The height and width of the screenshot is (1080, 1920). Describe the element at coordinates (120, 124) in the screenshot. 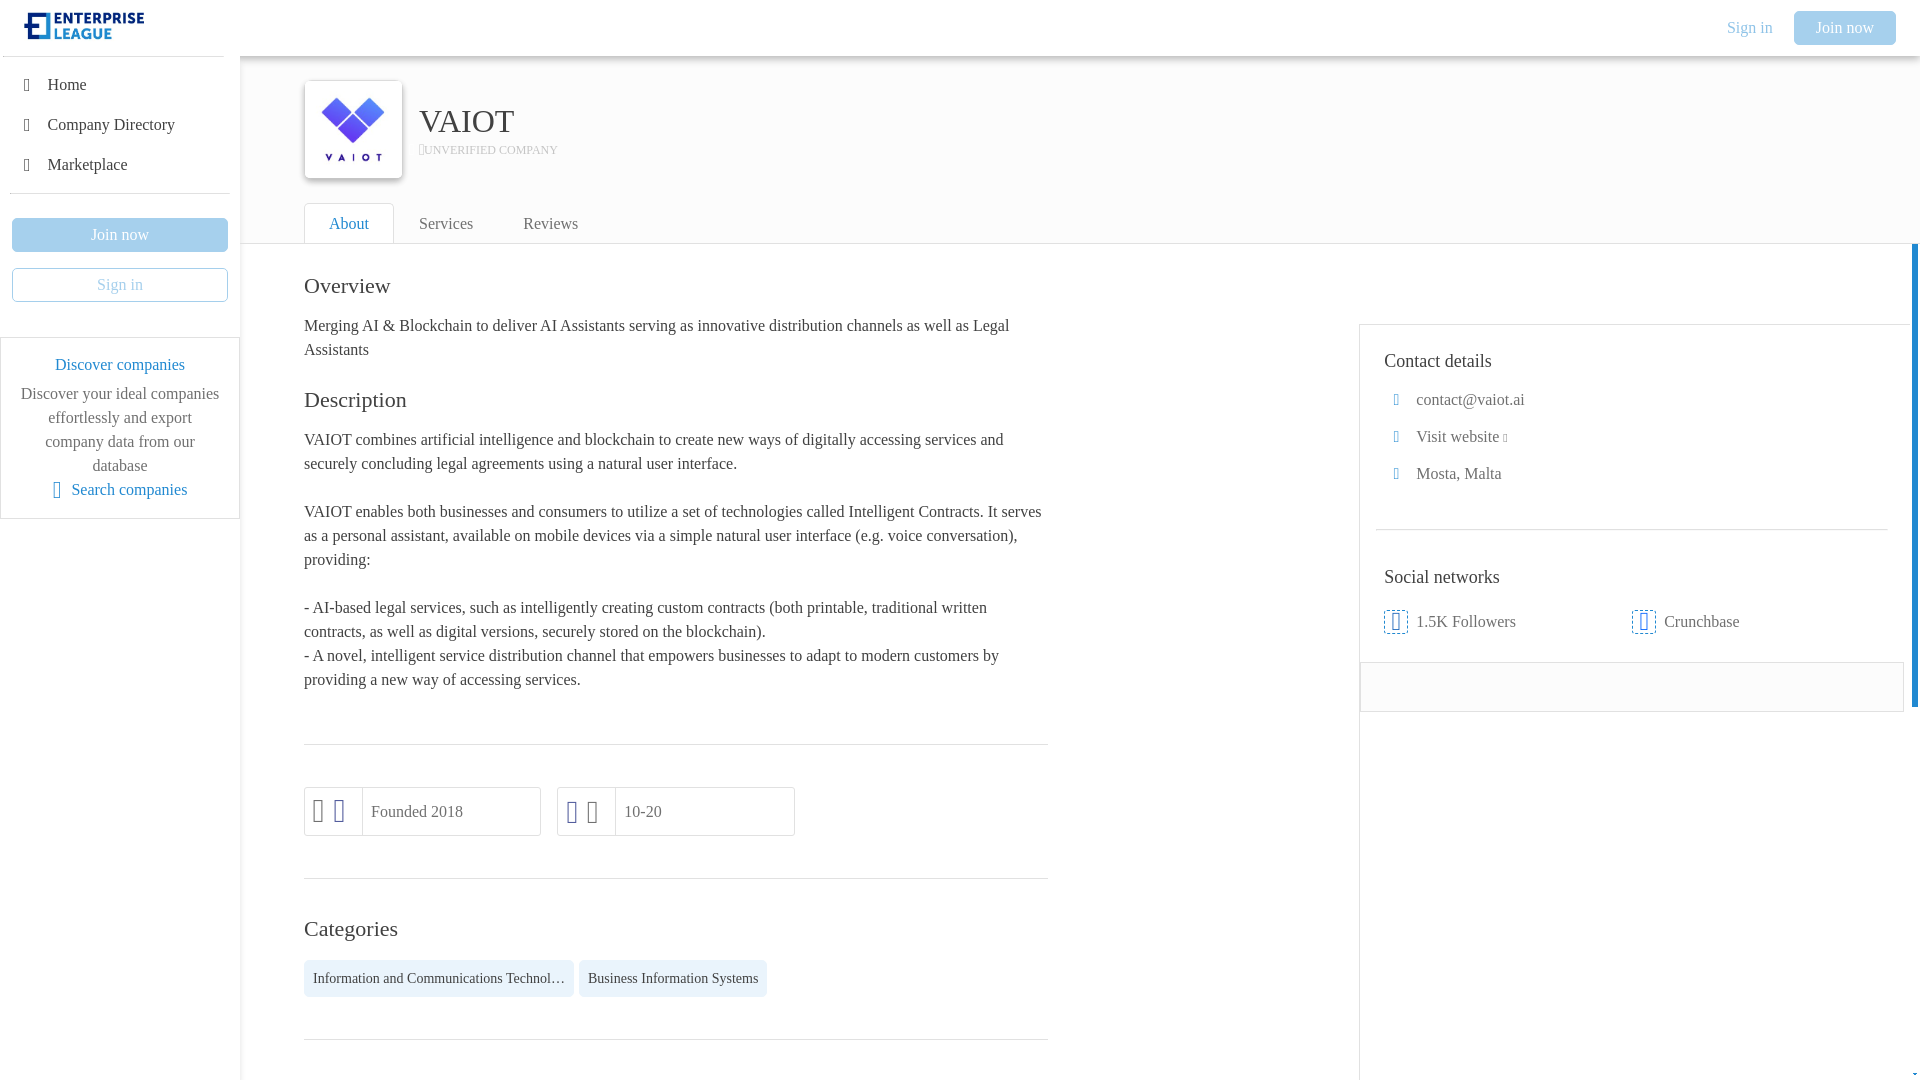

I see `Company Directory` at that location.